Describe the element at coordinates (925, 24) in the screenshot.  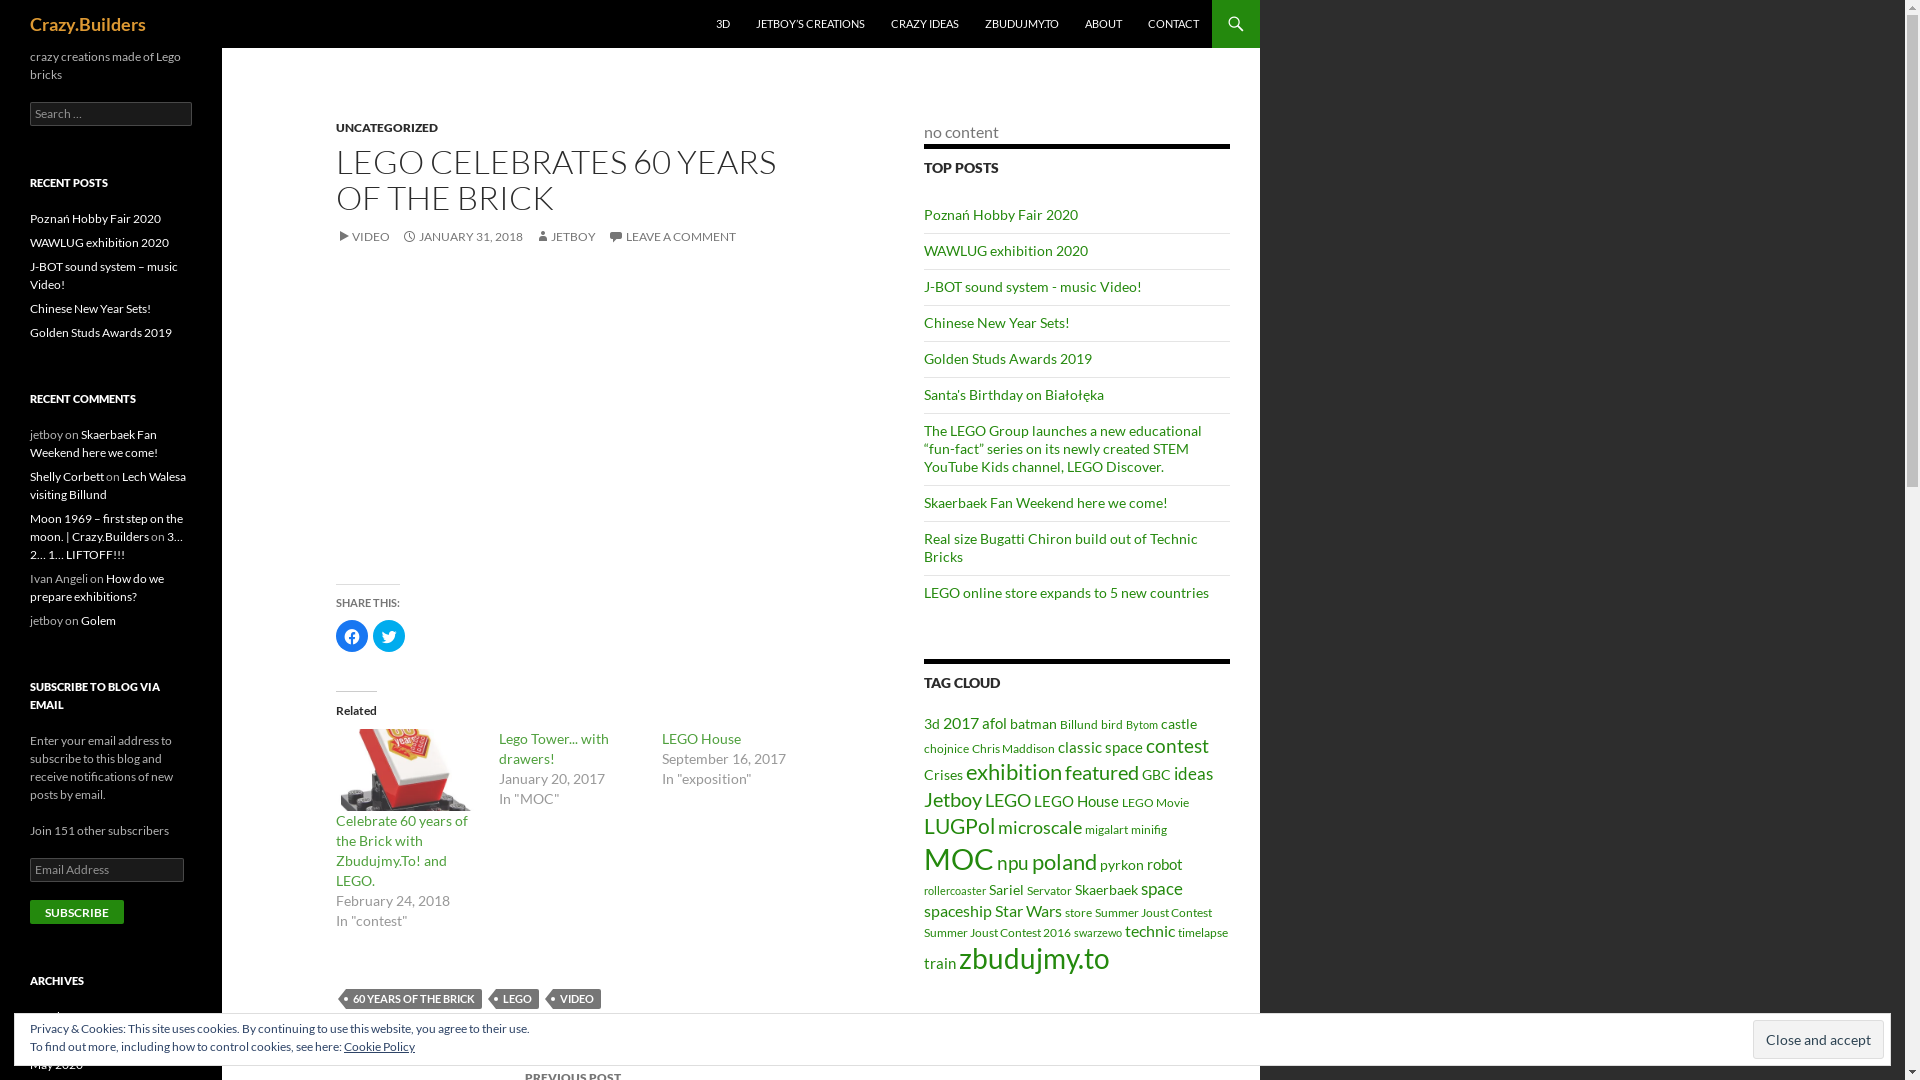
I see `CRAZY IDEAS` at that location.